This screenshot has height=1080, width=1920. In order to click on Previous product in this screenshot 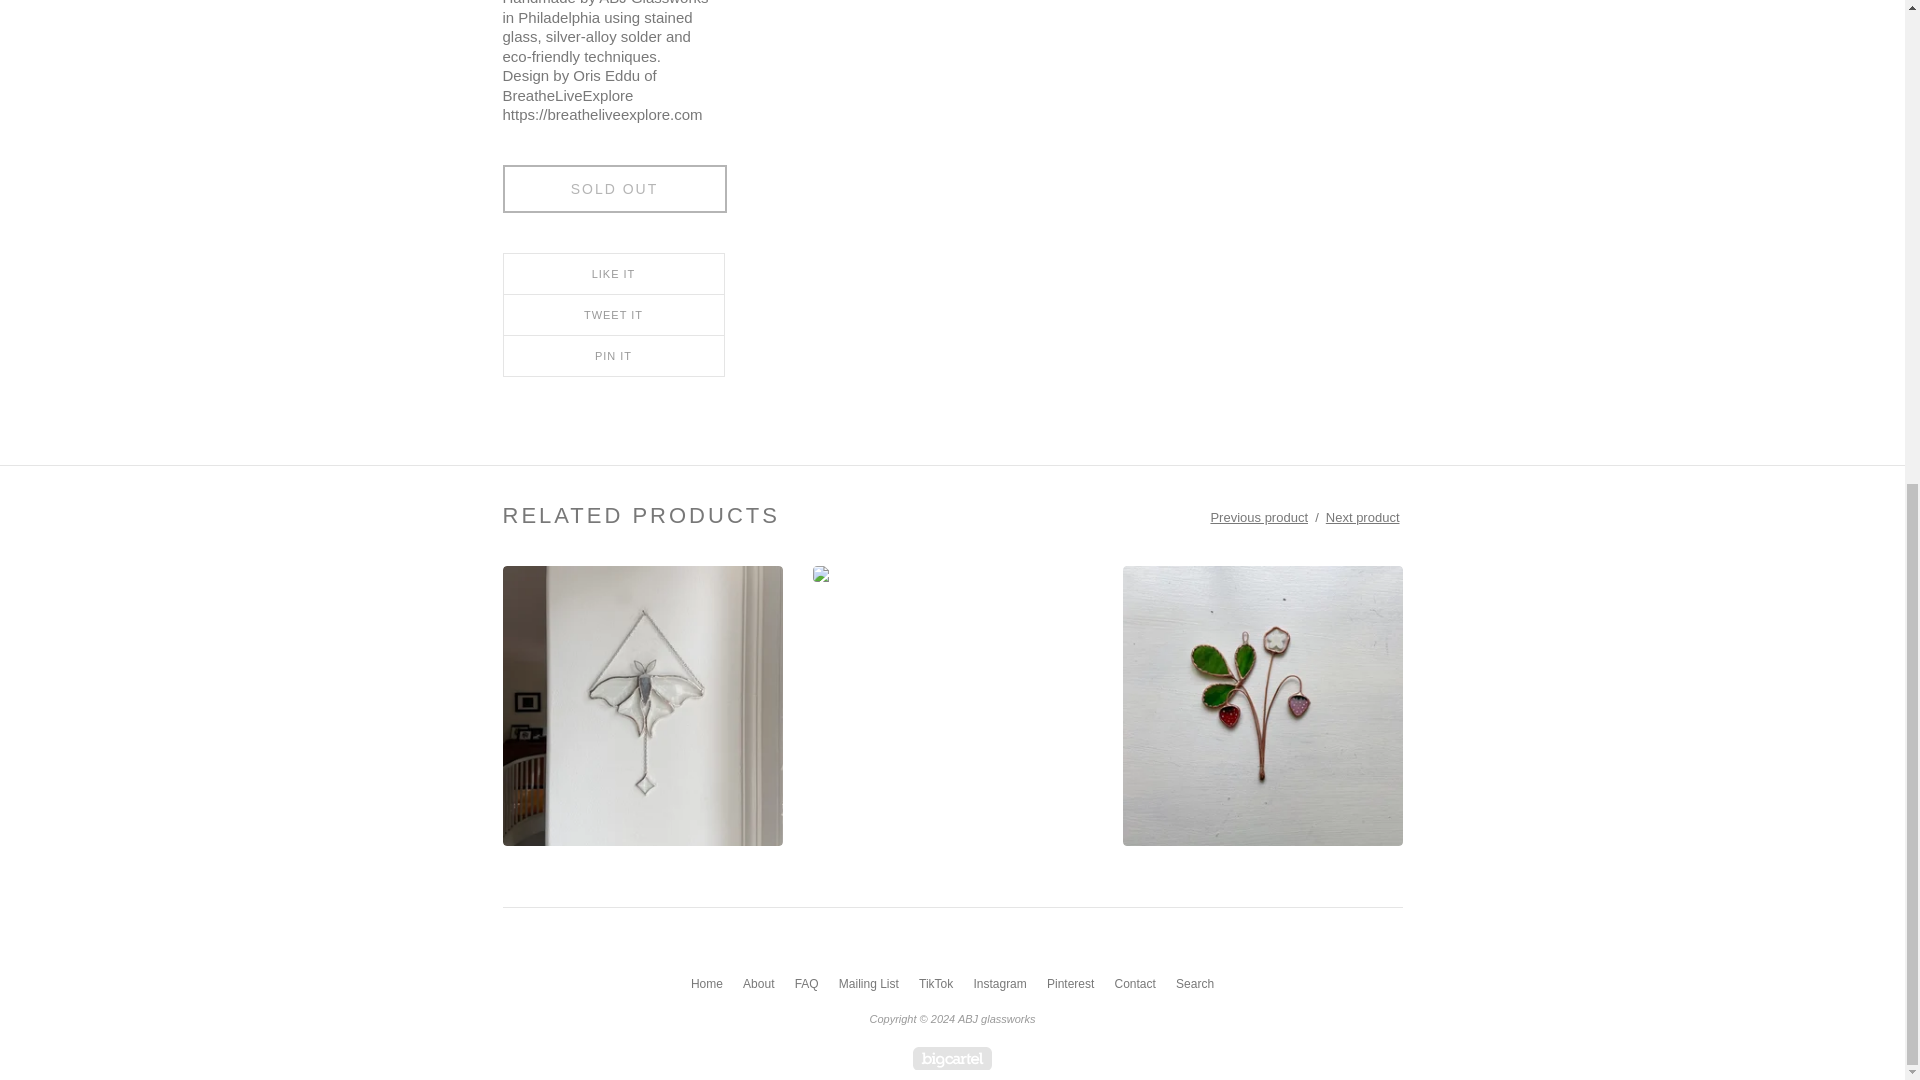, I will do `click(1259, 516)`.